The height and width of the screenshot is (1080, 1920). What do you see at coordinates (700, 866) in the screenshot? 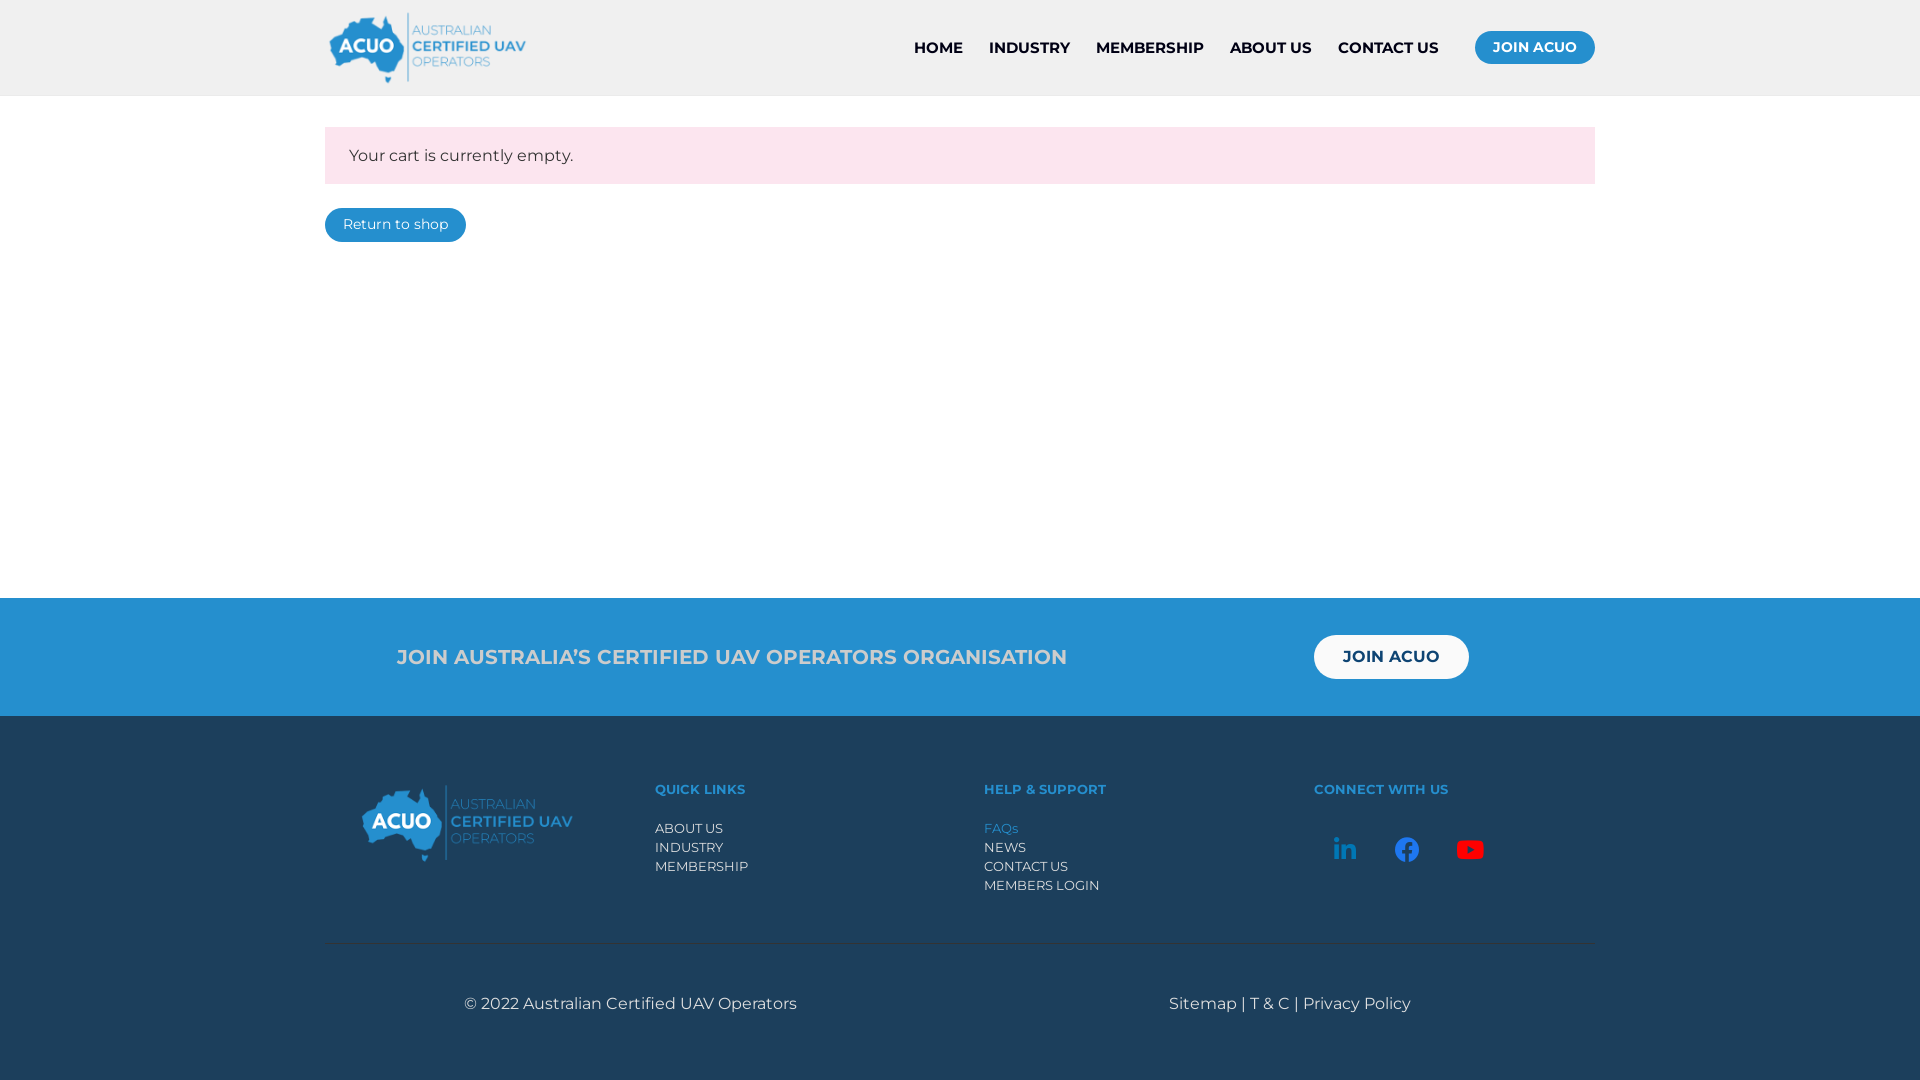
I see `MEMBERSHIP` at bounding box center [700, 866].